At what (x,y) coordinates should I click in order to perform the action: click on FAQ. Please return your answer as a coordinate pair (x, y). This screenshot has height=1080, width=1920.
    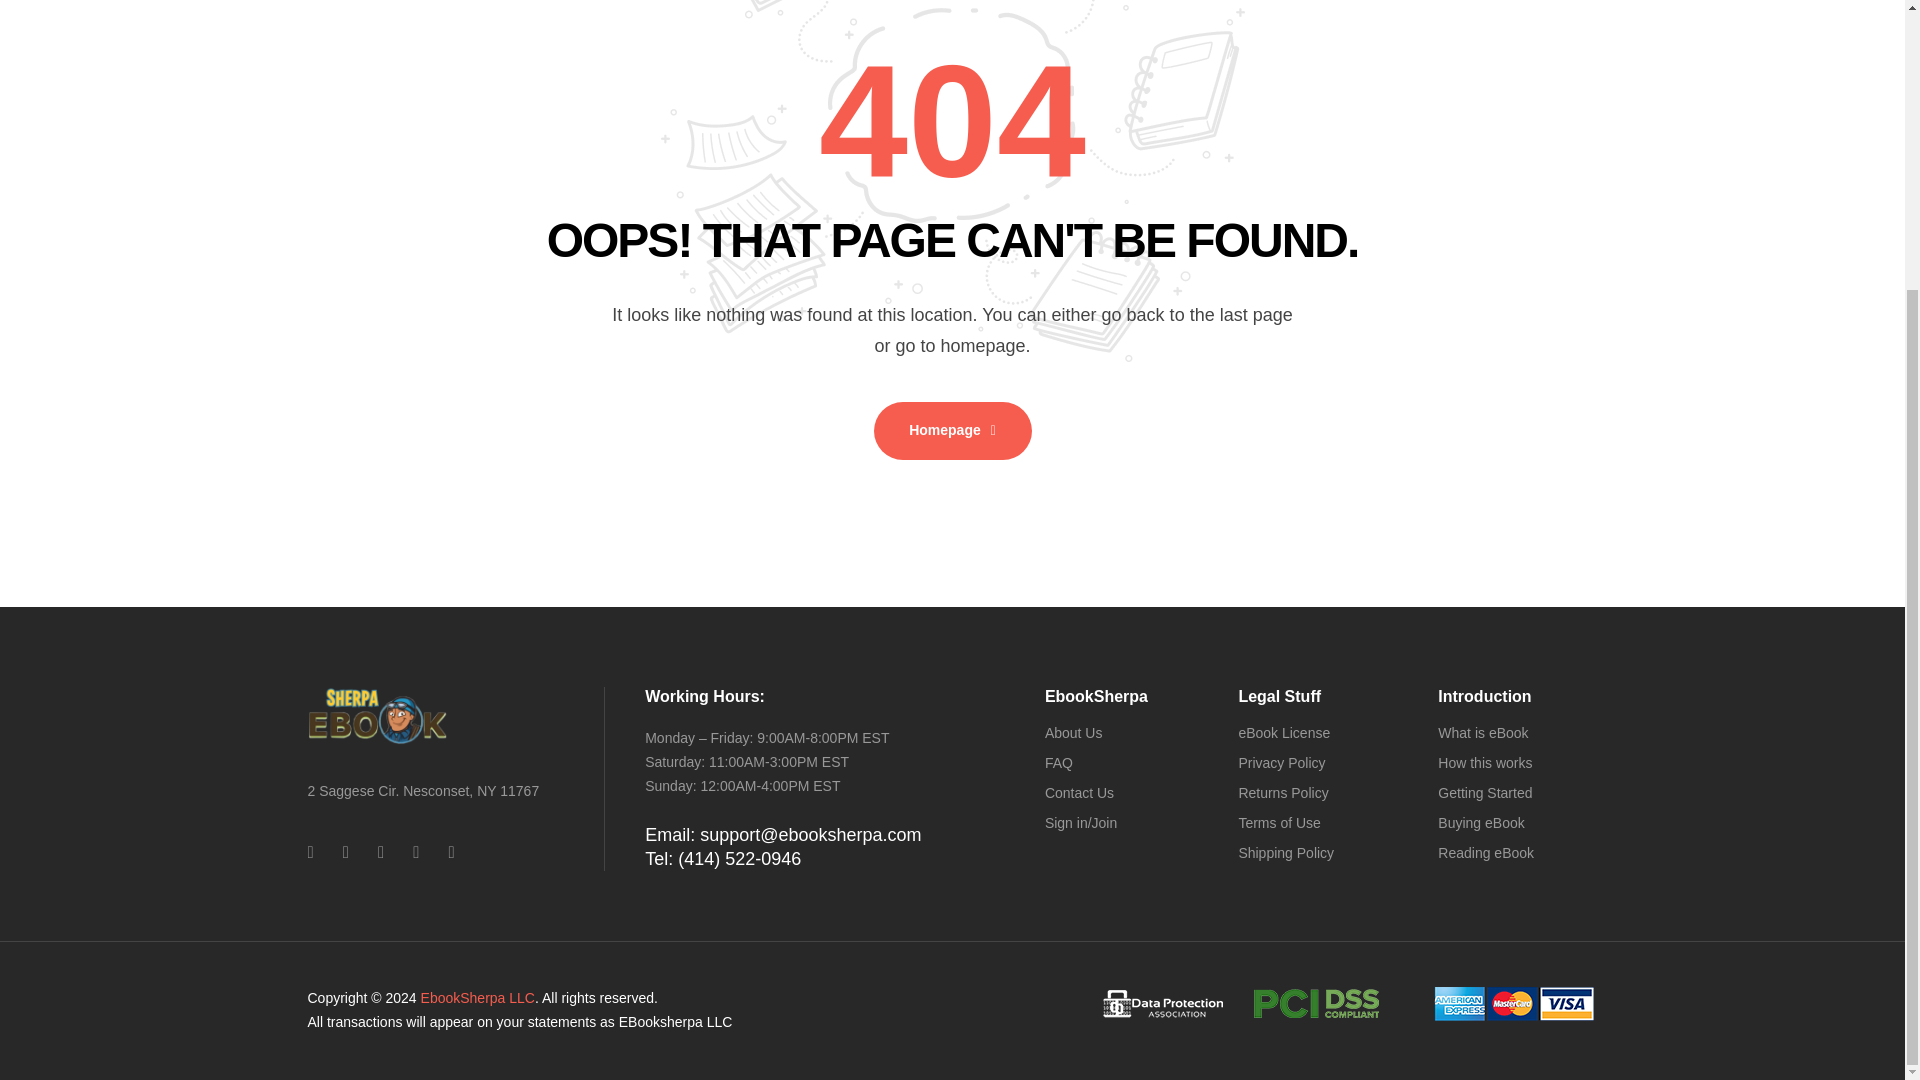
    Looking at the image, I should click on (1126, 764).